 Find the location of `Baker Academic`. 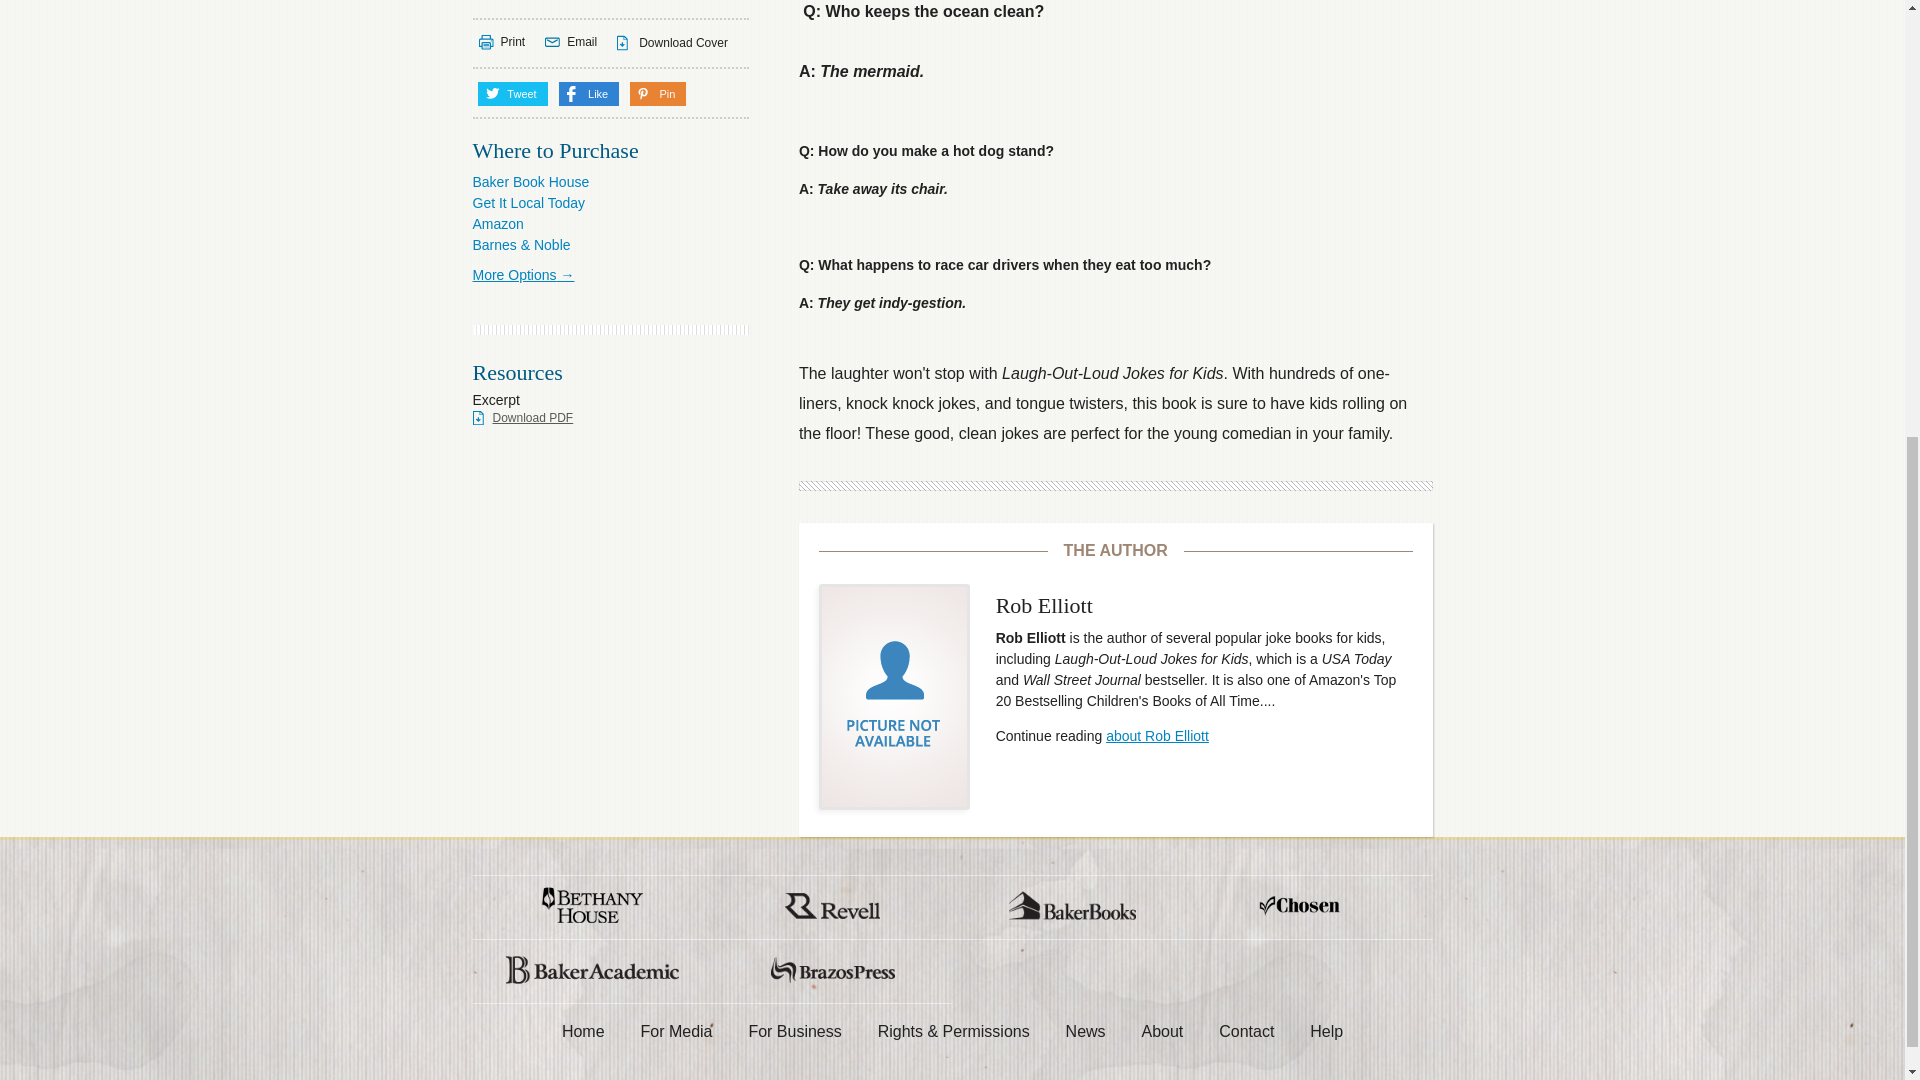

Baker Academic is located at coordinates (592, 971).